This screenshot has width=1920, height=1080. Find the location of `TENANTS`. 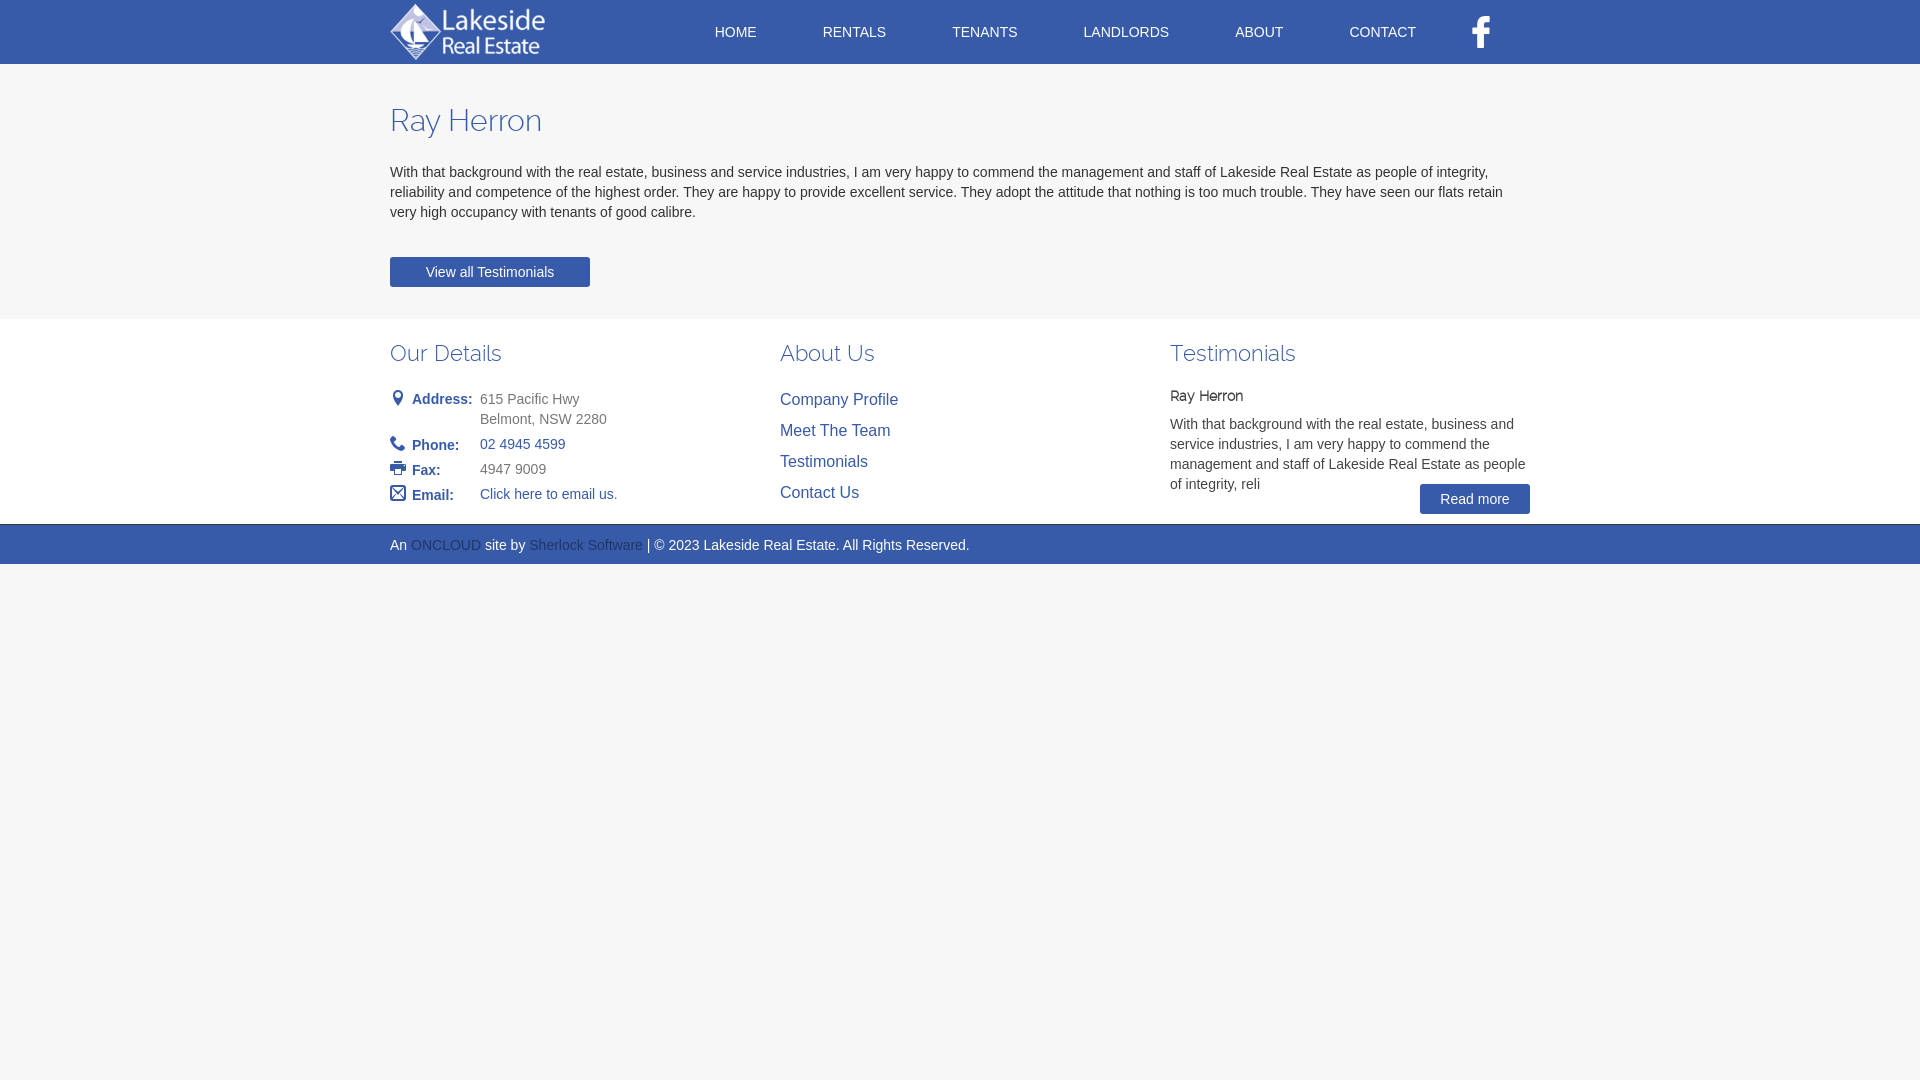

TENANTS is located at coordinates (984, 32).